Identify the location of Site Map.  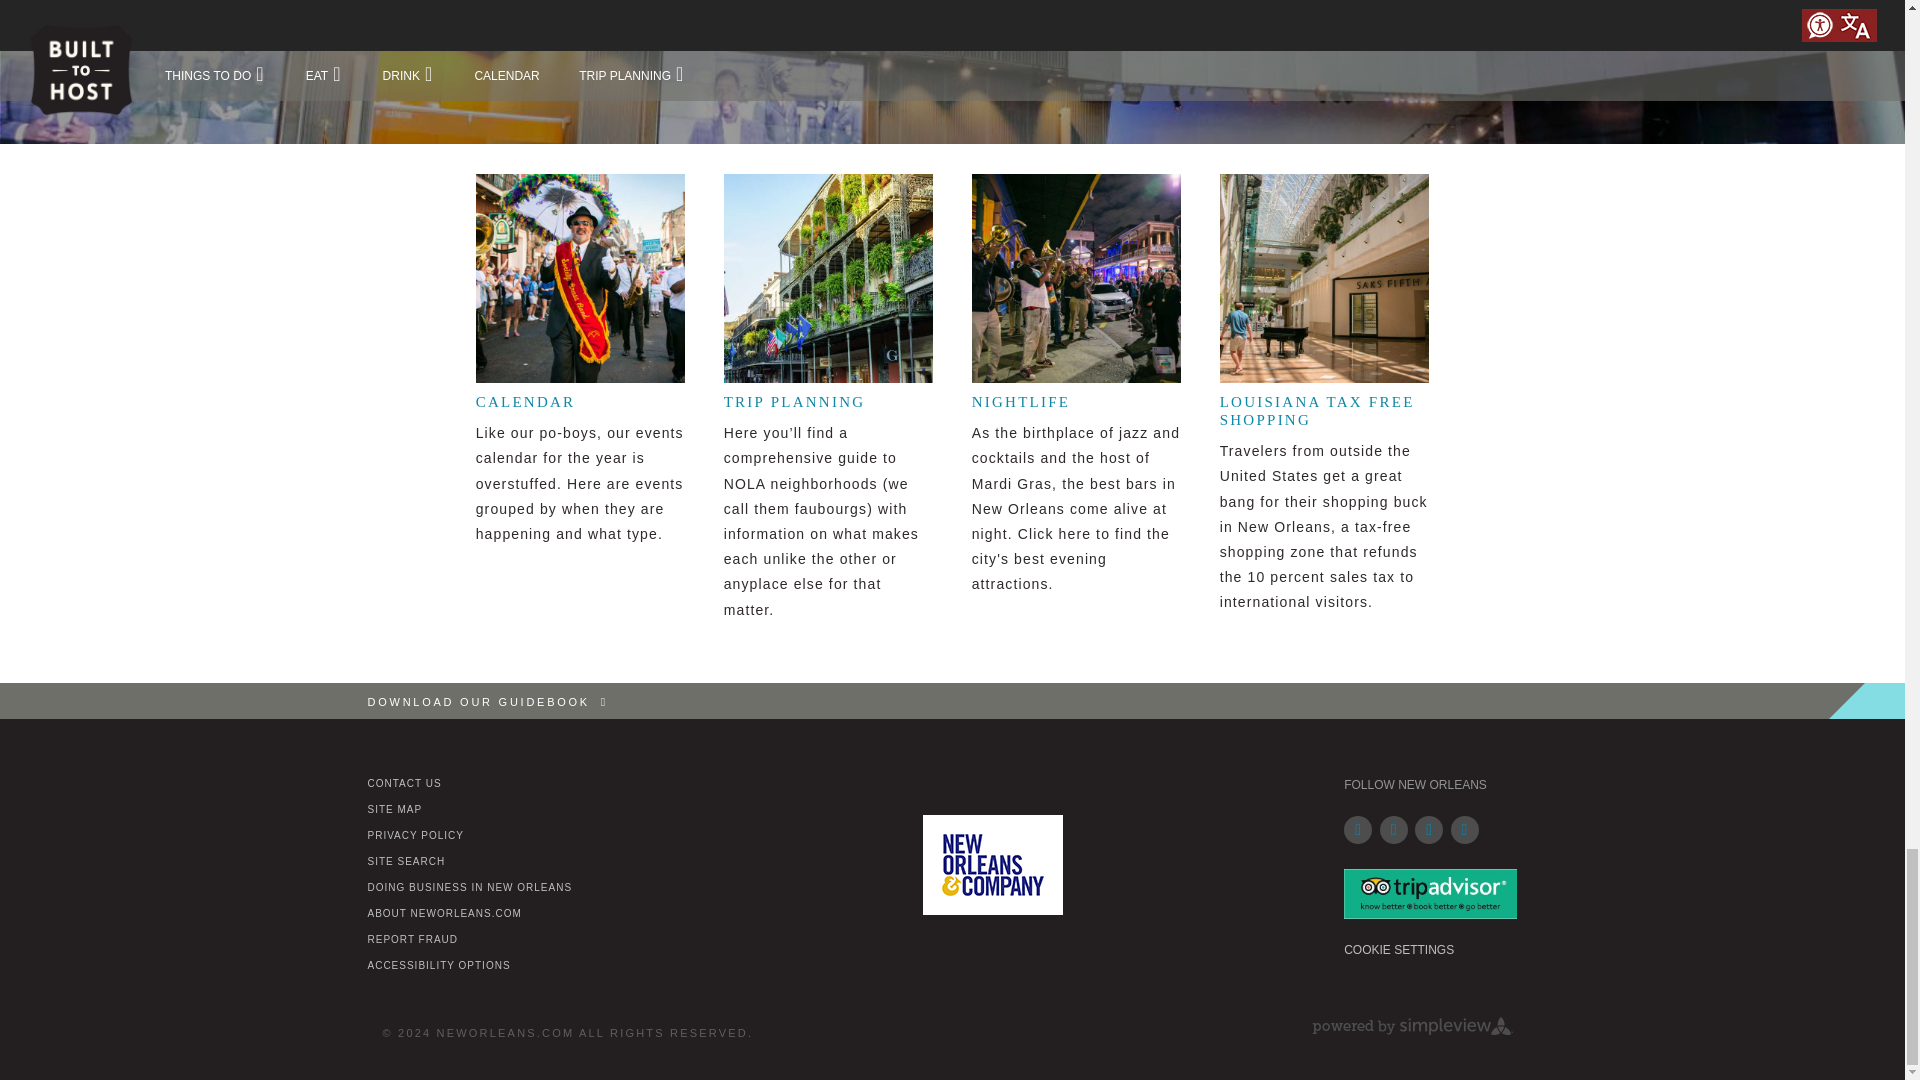
(395, 809).